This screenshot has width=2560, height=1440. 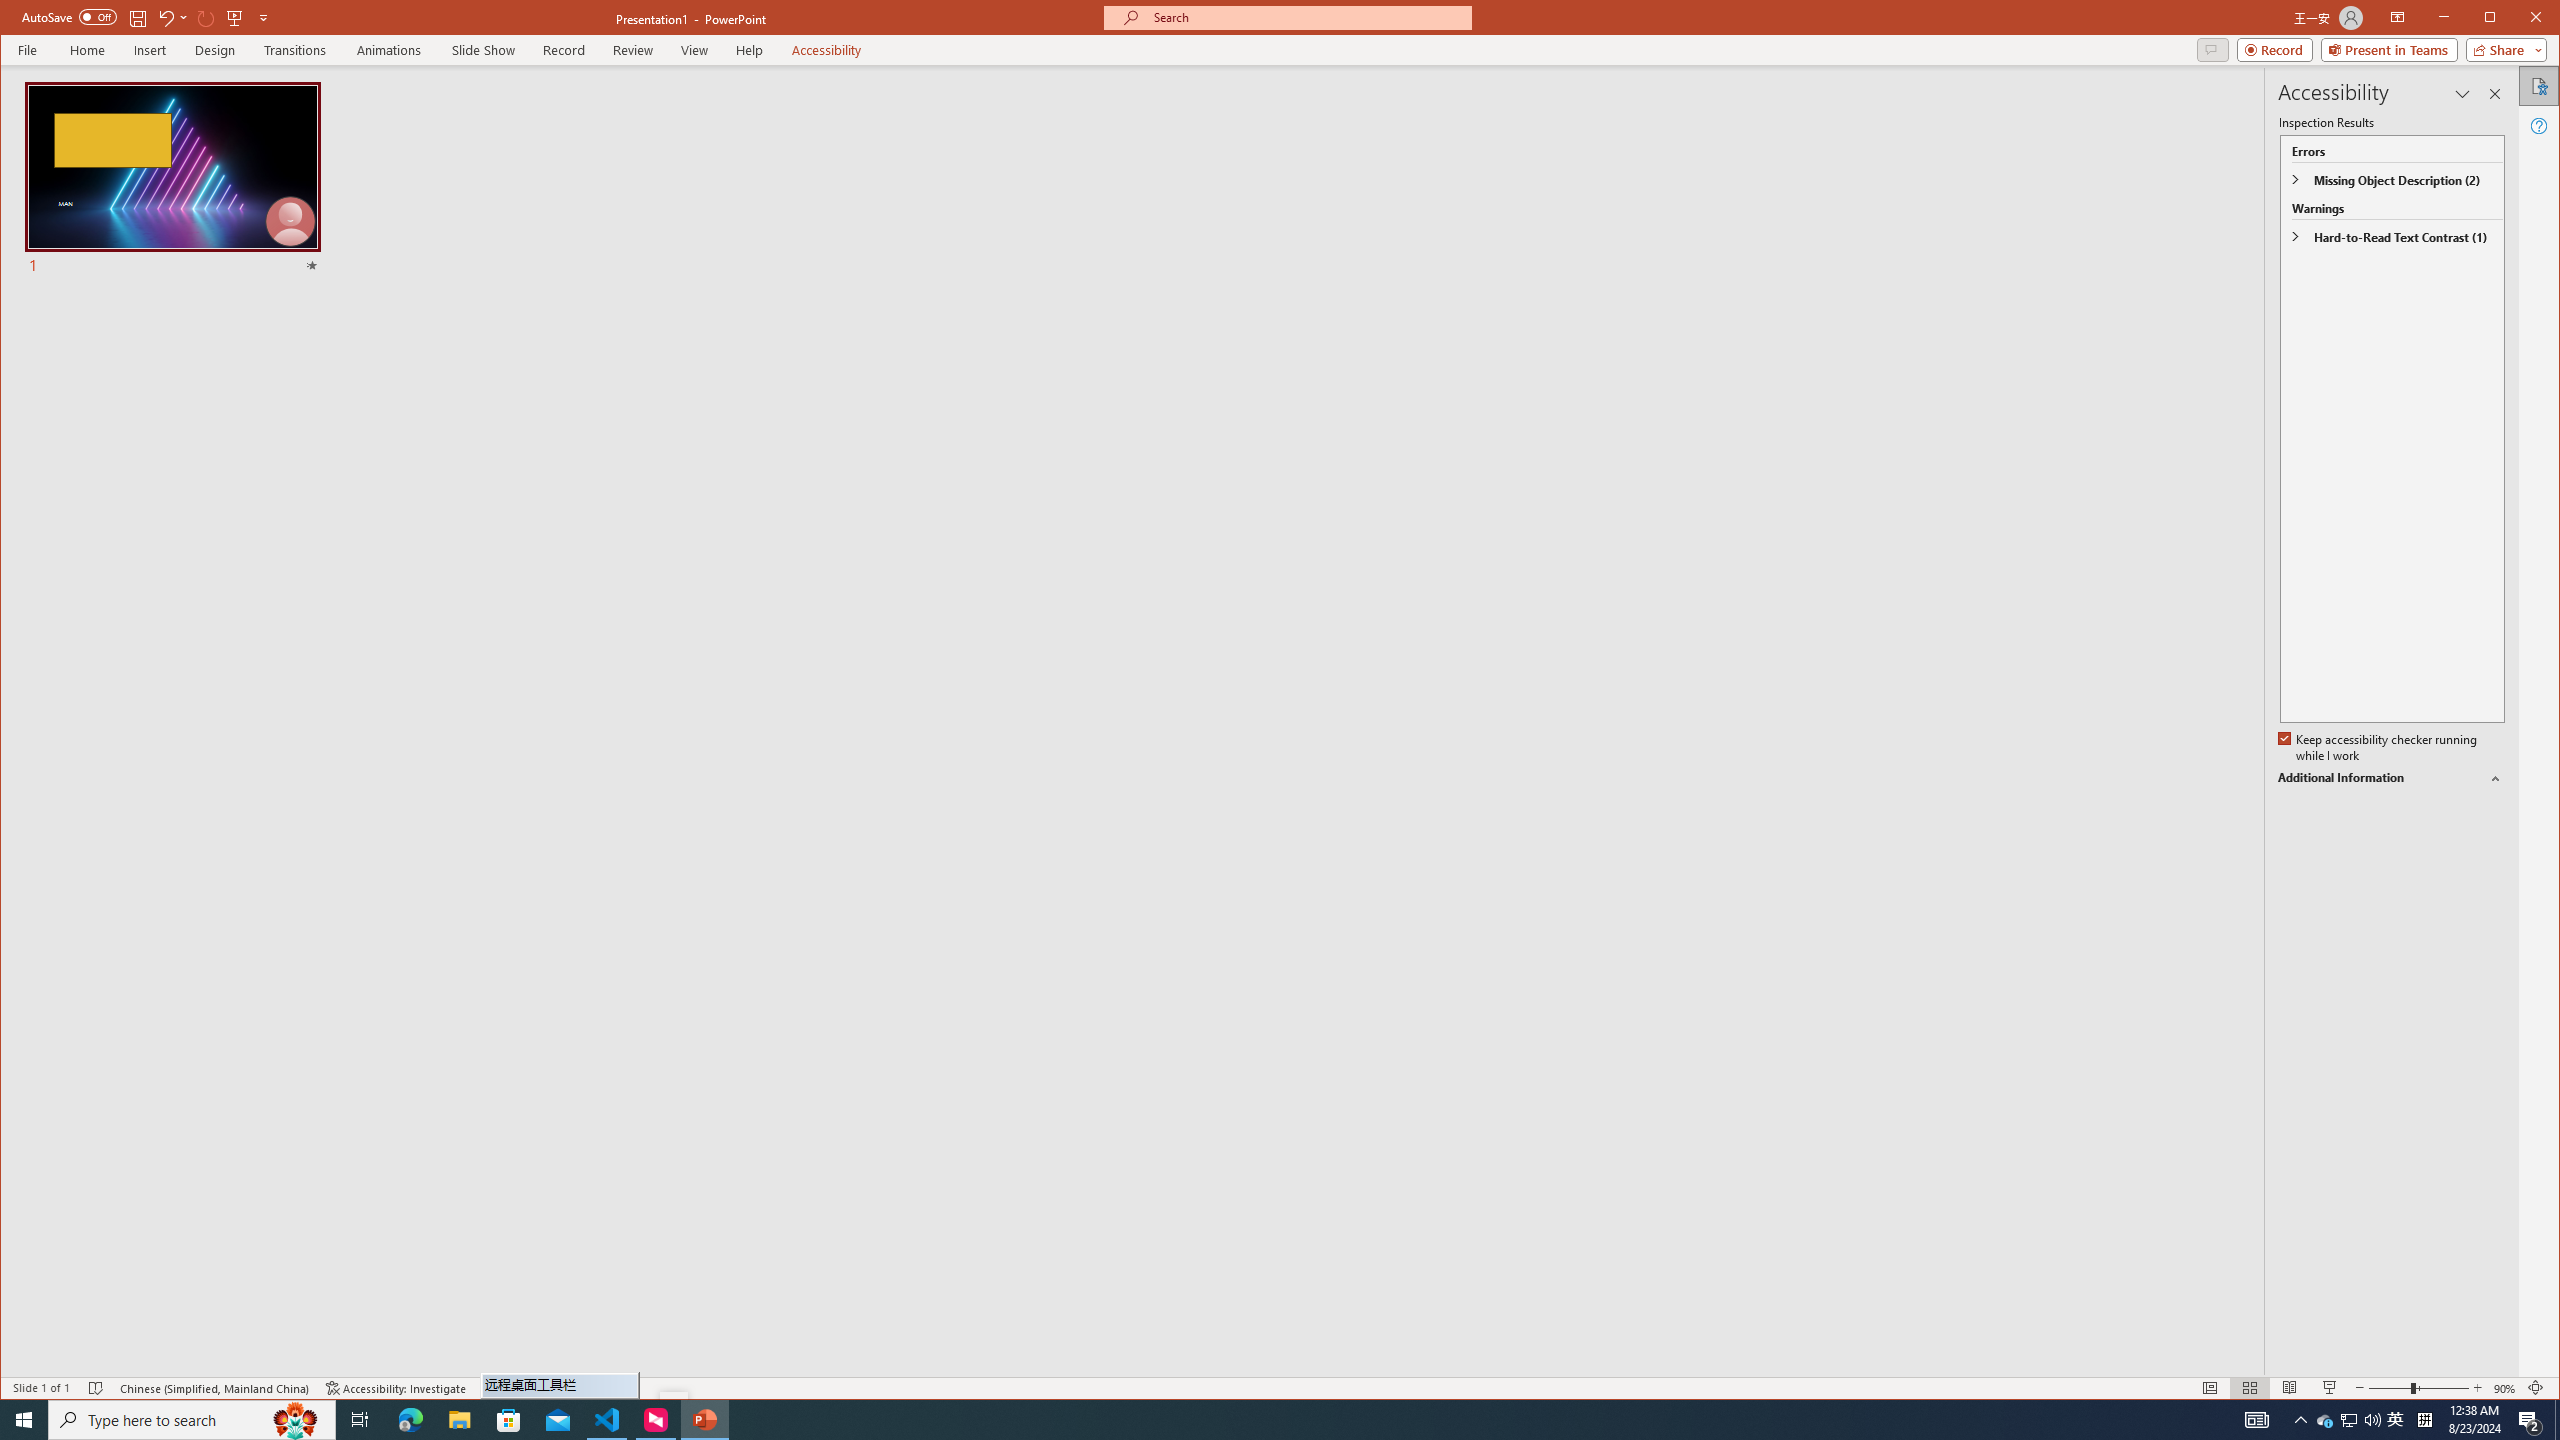 I want to click on Maximize, so click(x=2518, y=19).